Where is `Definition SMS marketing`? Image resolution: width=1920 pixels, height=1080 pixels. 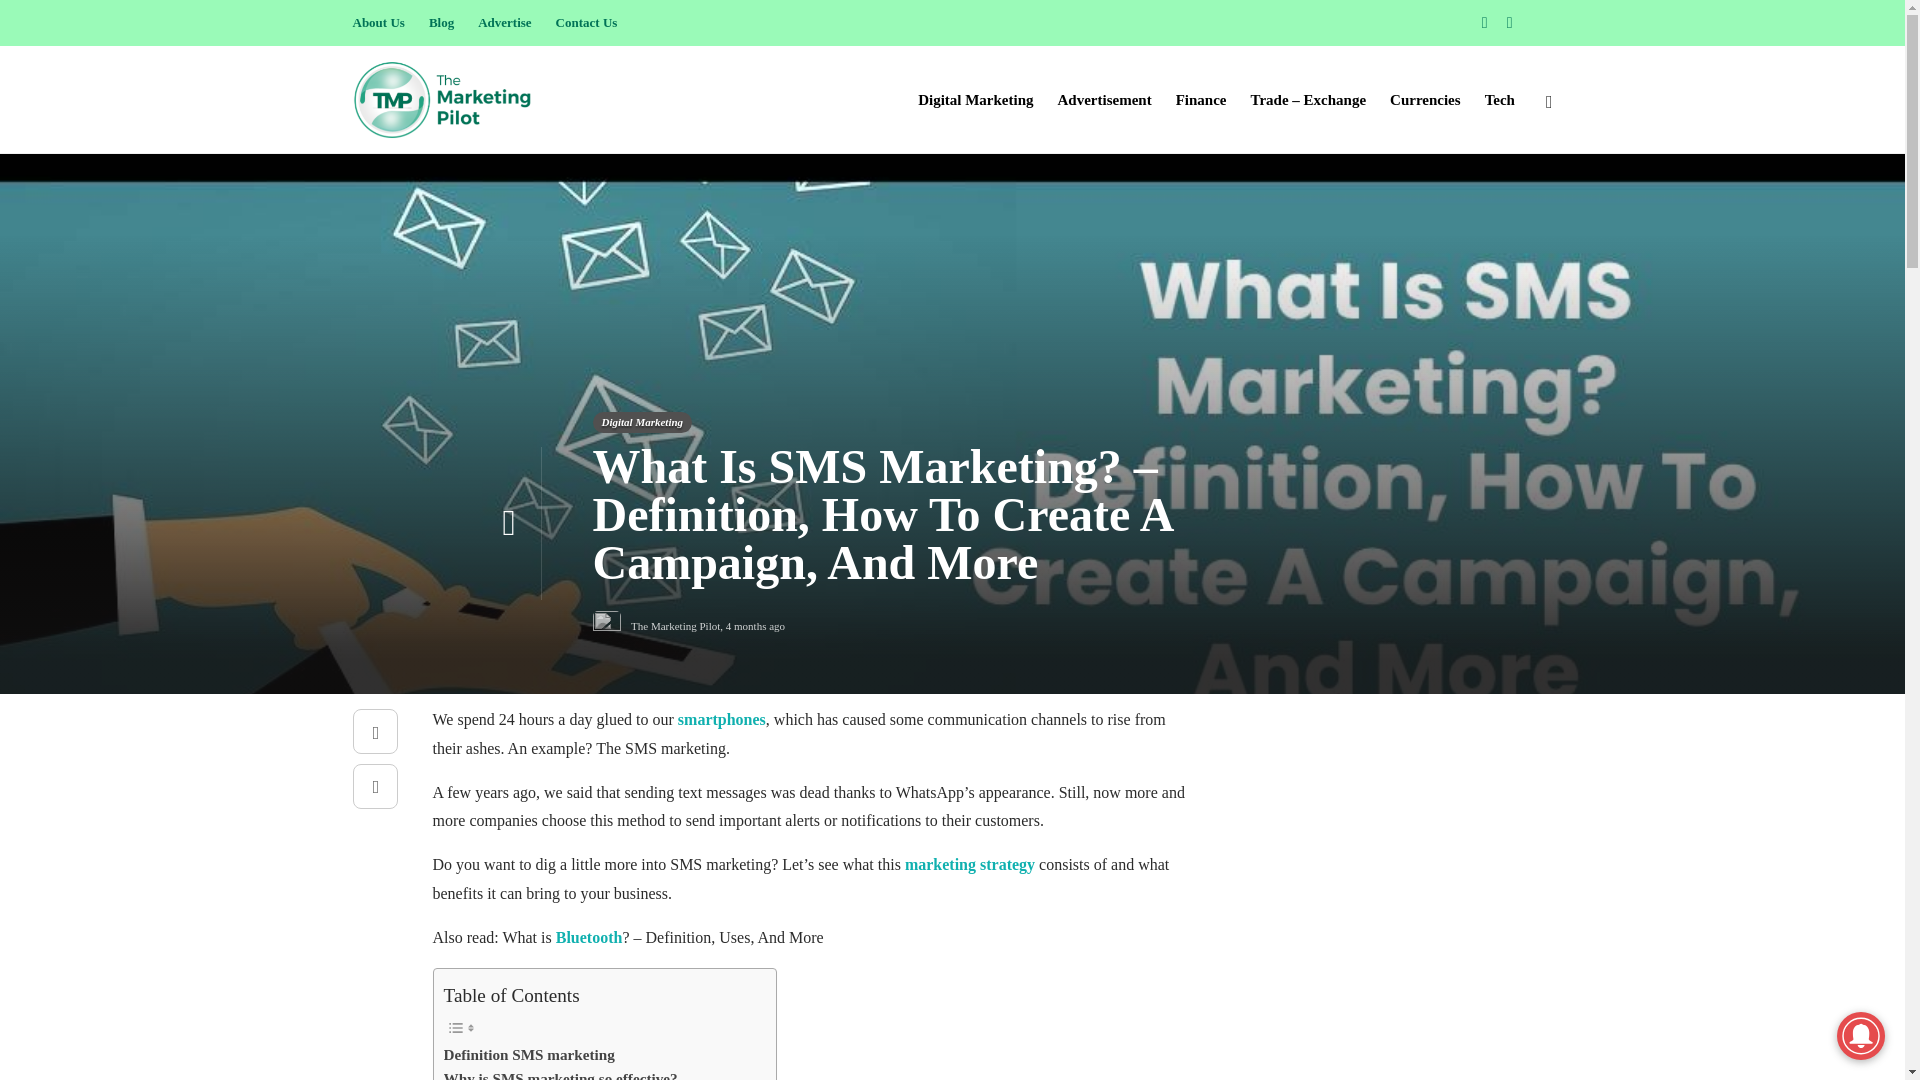
Definition SMS marketing is located at coordinates (528, 1055).